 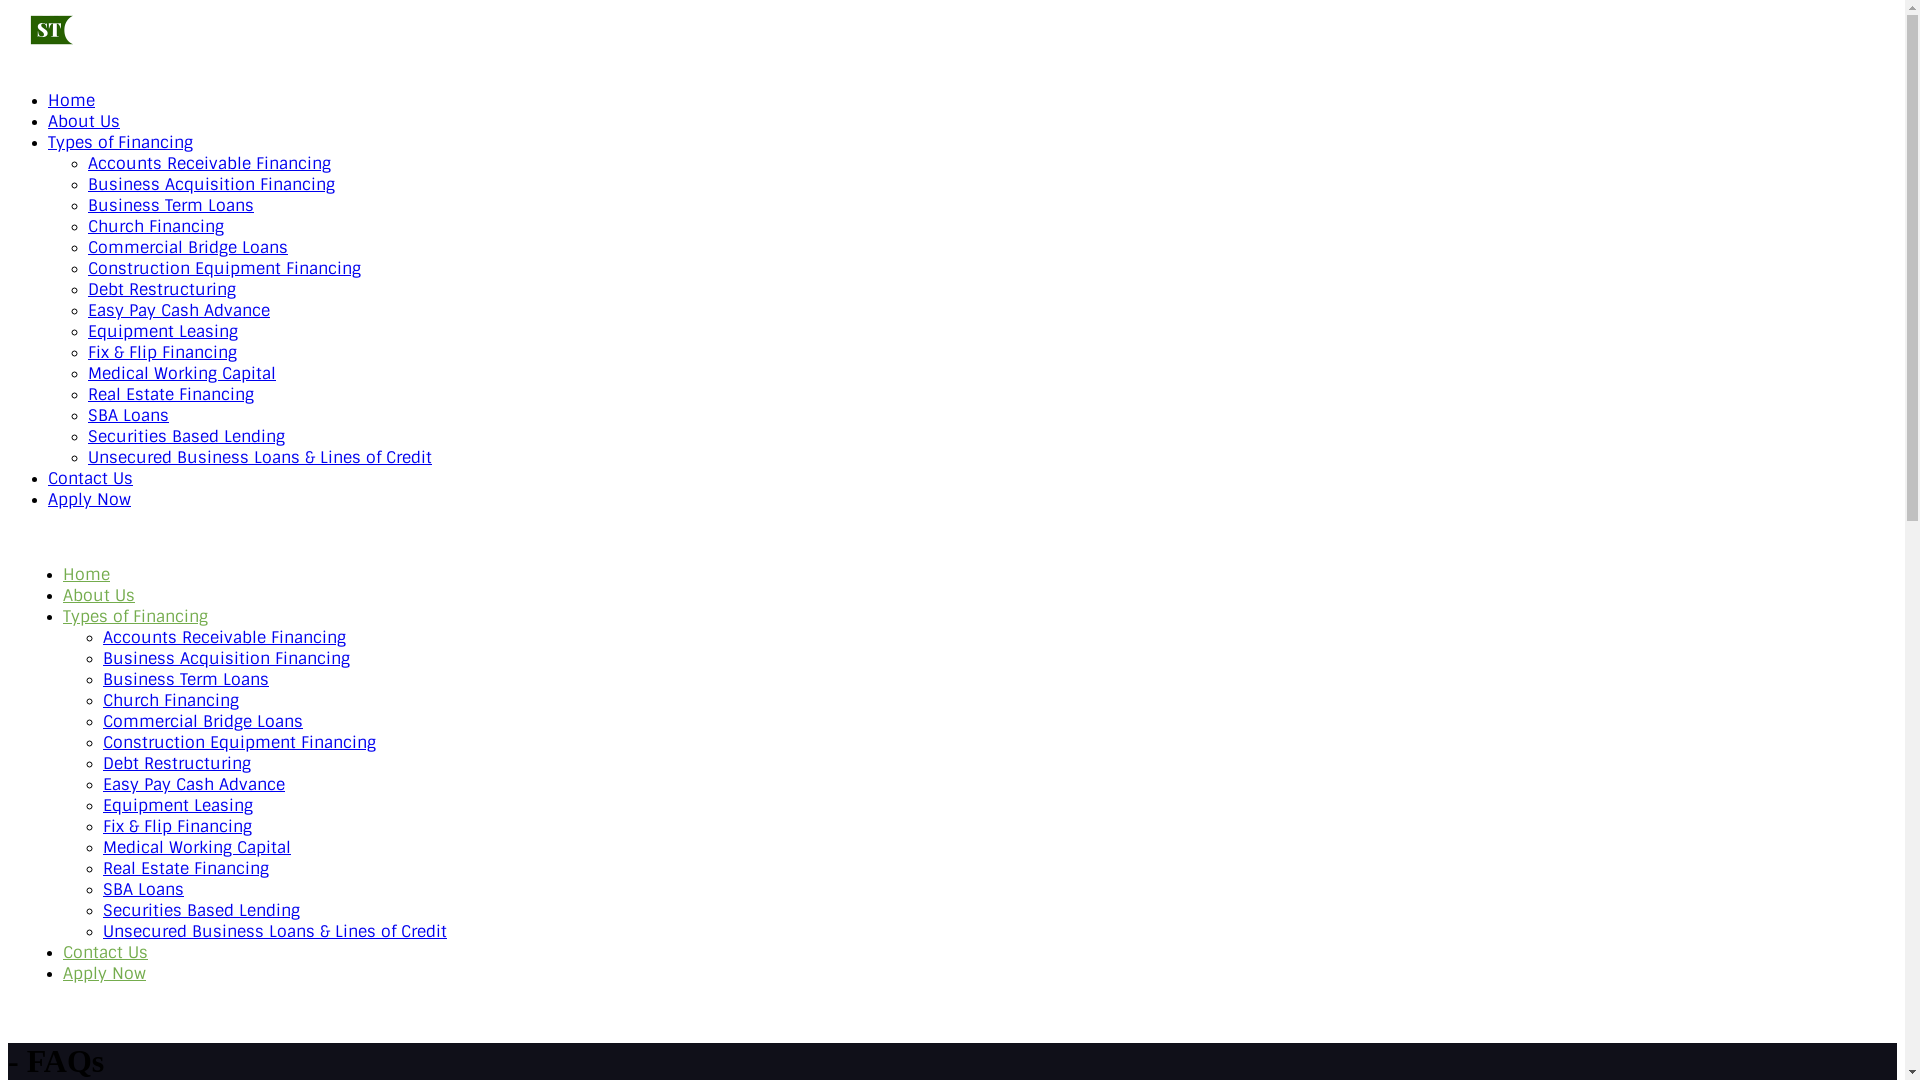 What do you see at coordinates (104, 974) in the screenshot?
I see `Apply Now` at bounding box center [104, 974].